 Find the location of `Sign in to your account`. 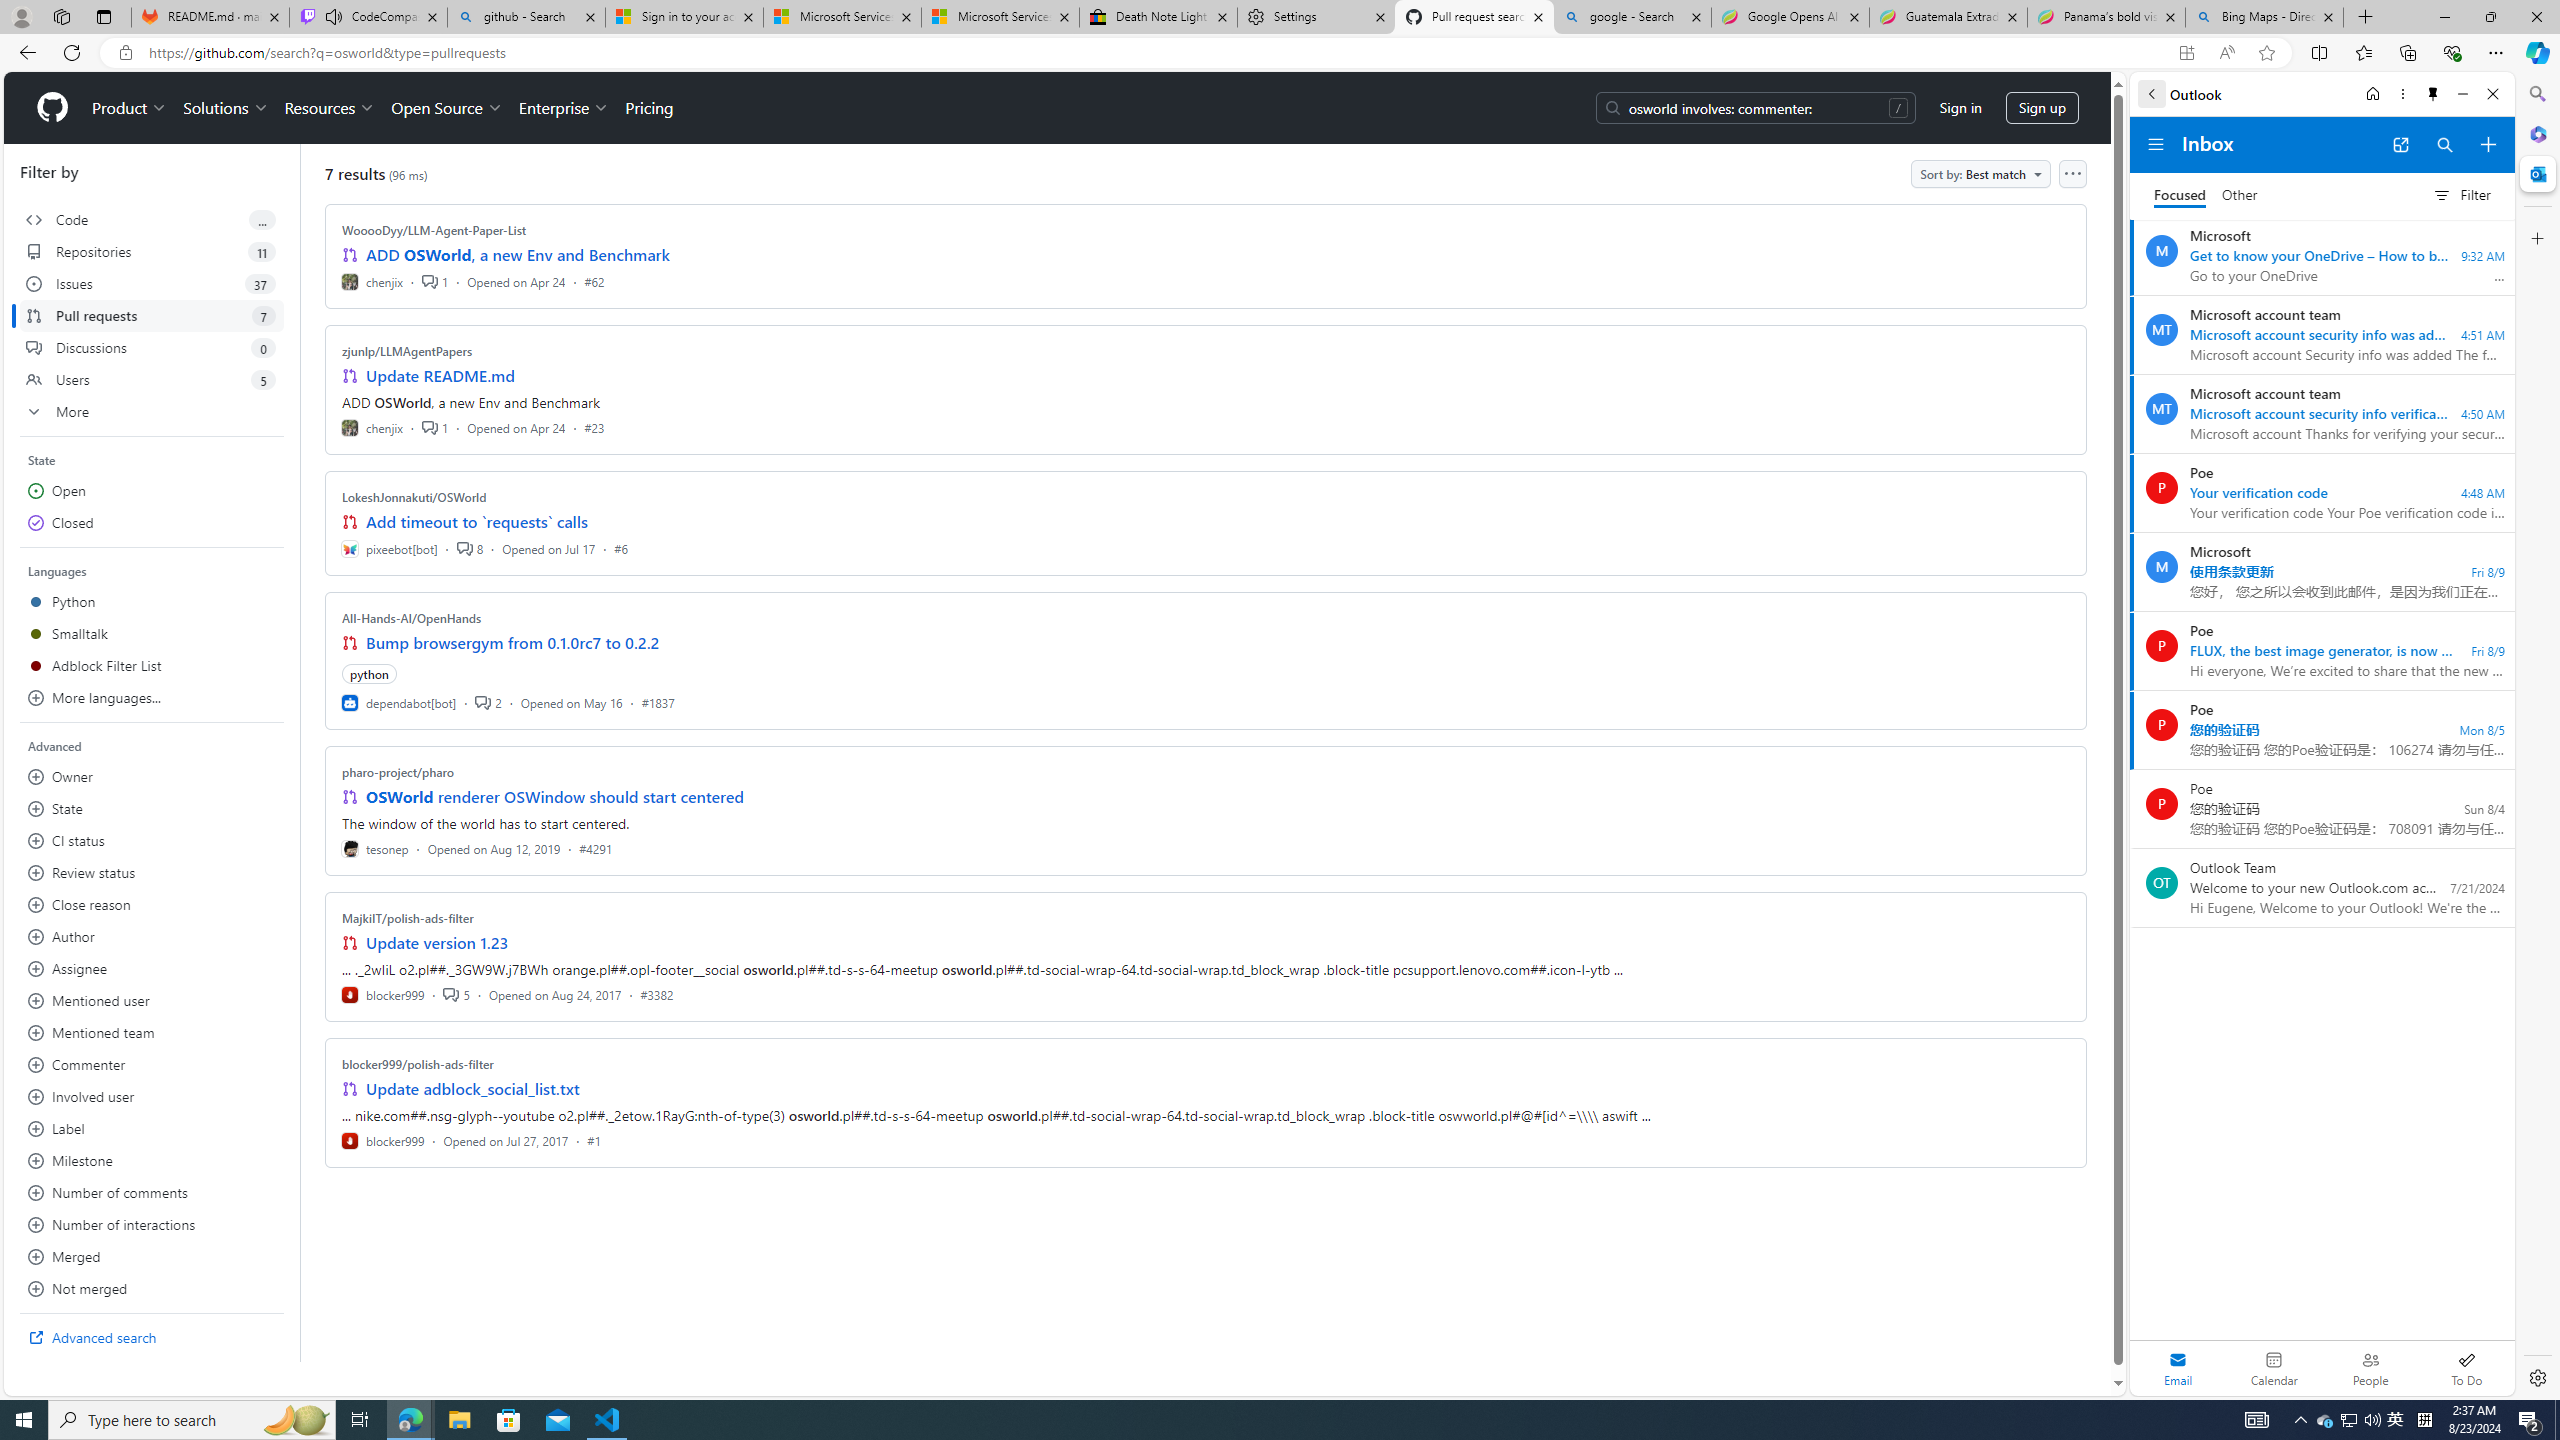

Sign in to your account is located at coordinates (684, 17).